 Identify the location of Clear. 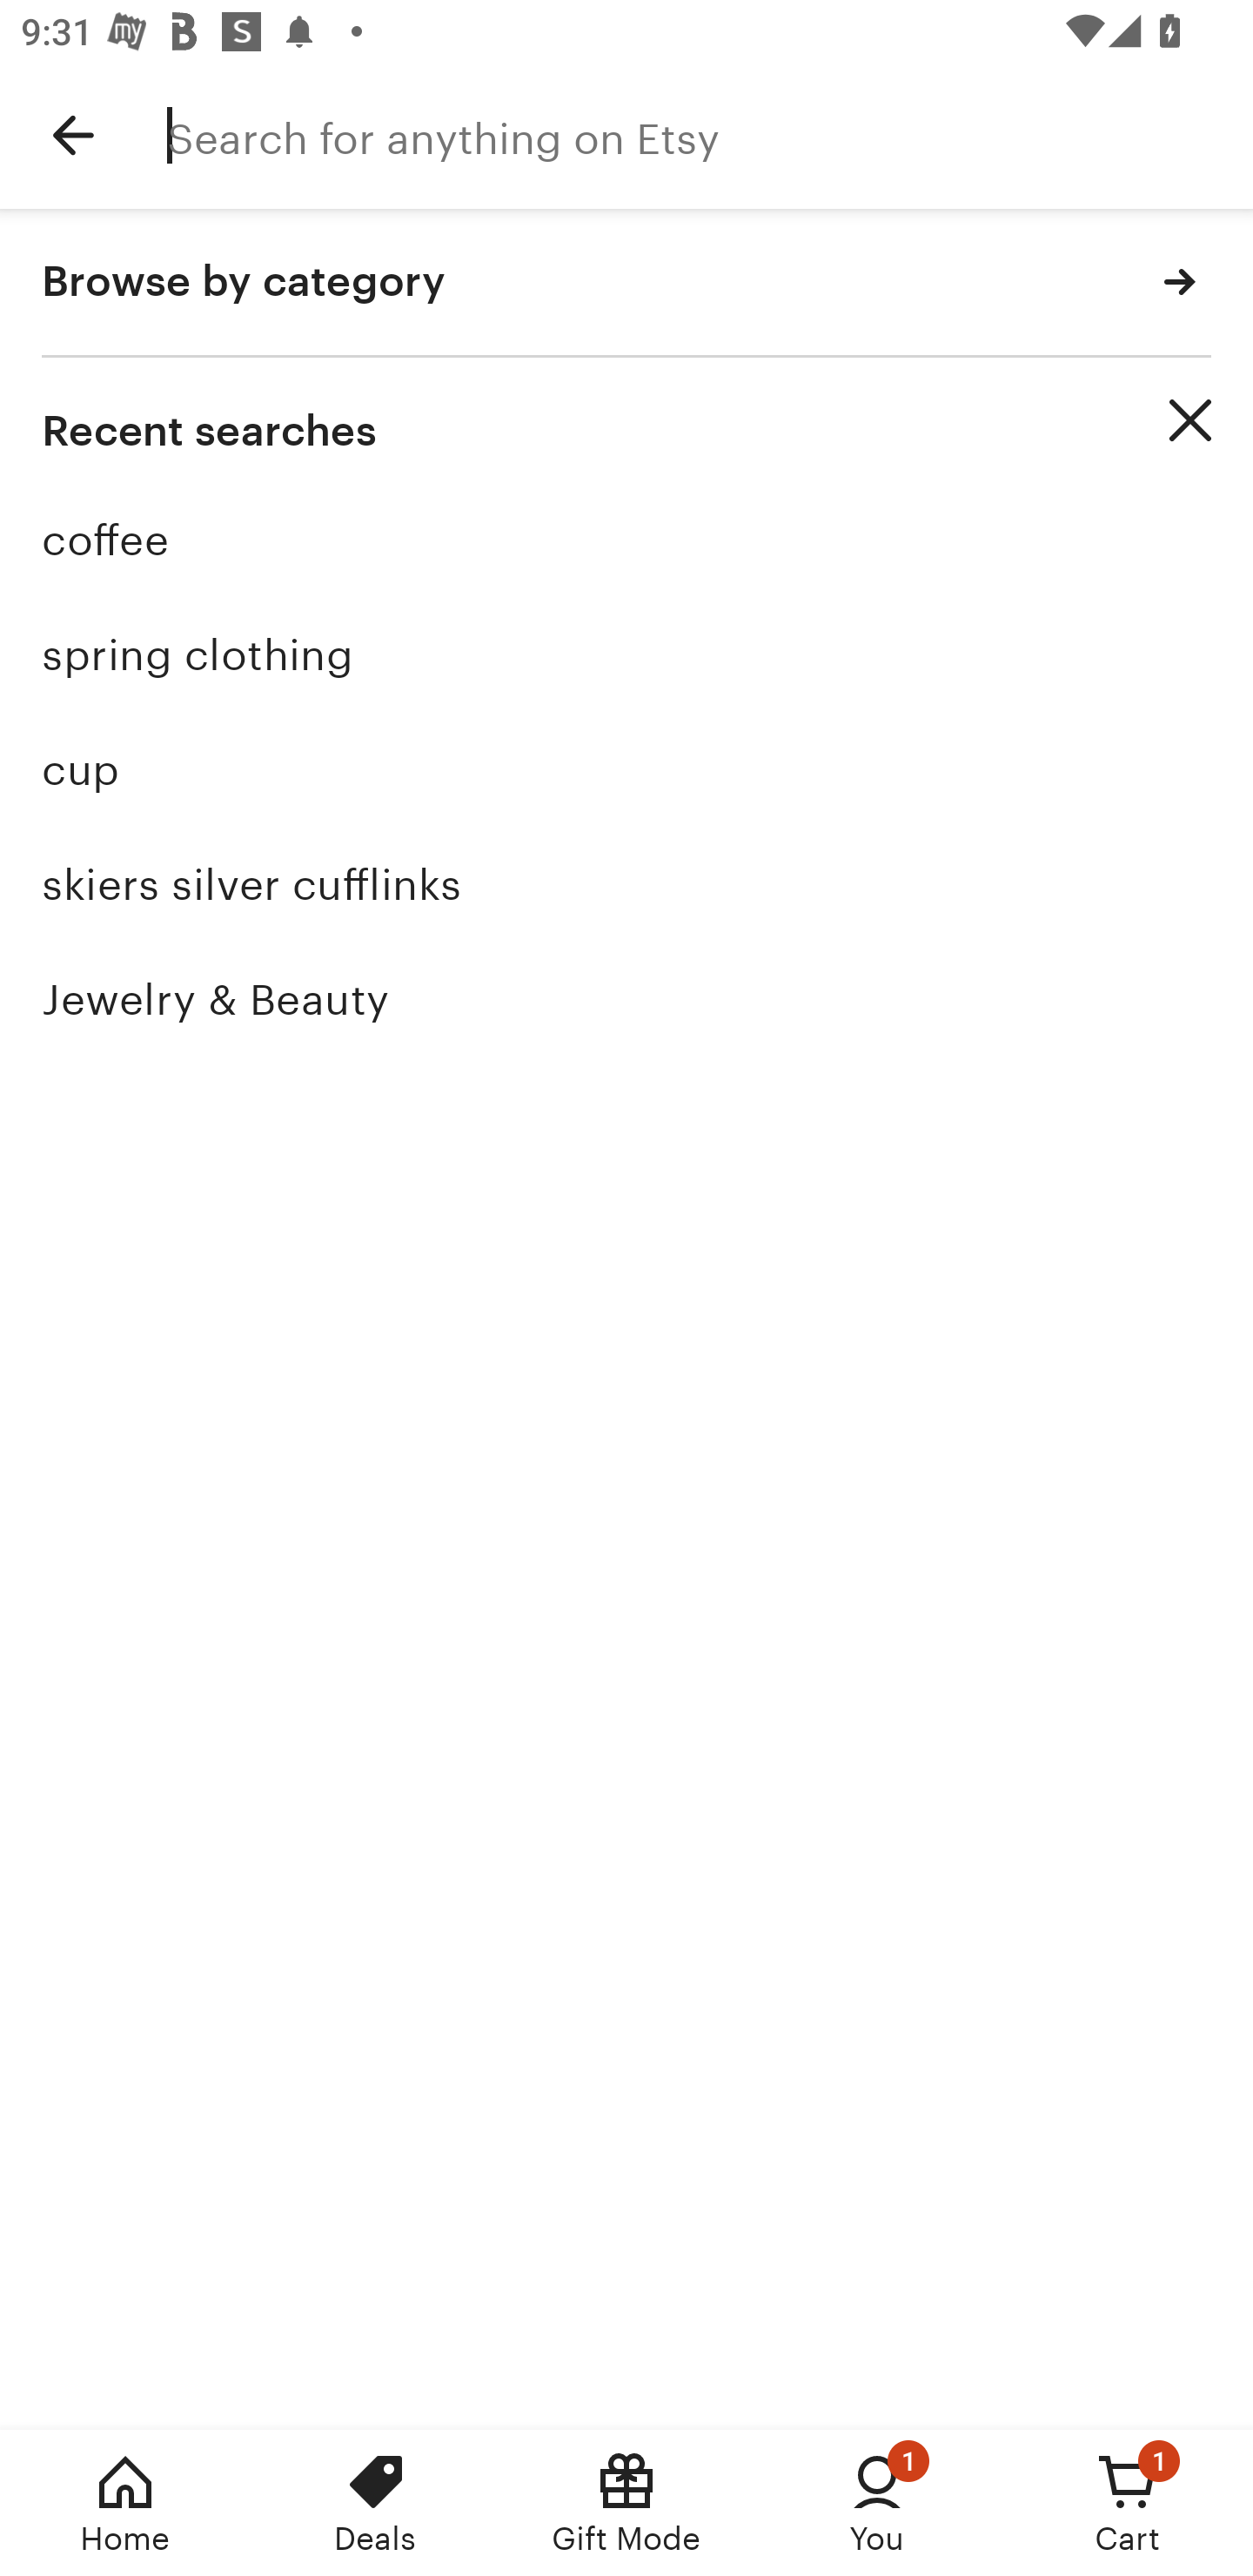
(1190, 421).